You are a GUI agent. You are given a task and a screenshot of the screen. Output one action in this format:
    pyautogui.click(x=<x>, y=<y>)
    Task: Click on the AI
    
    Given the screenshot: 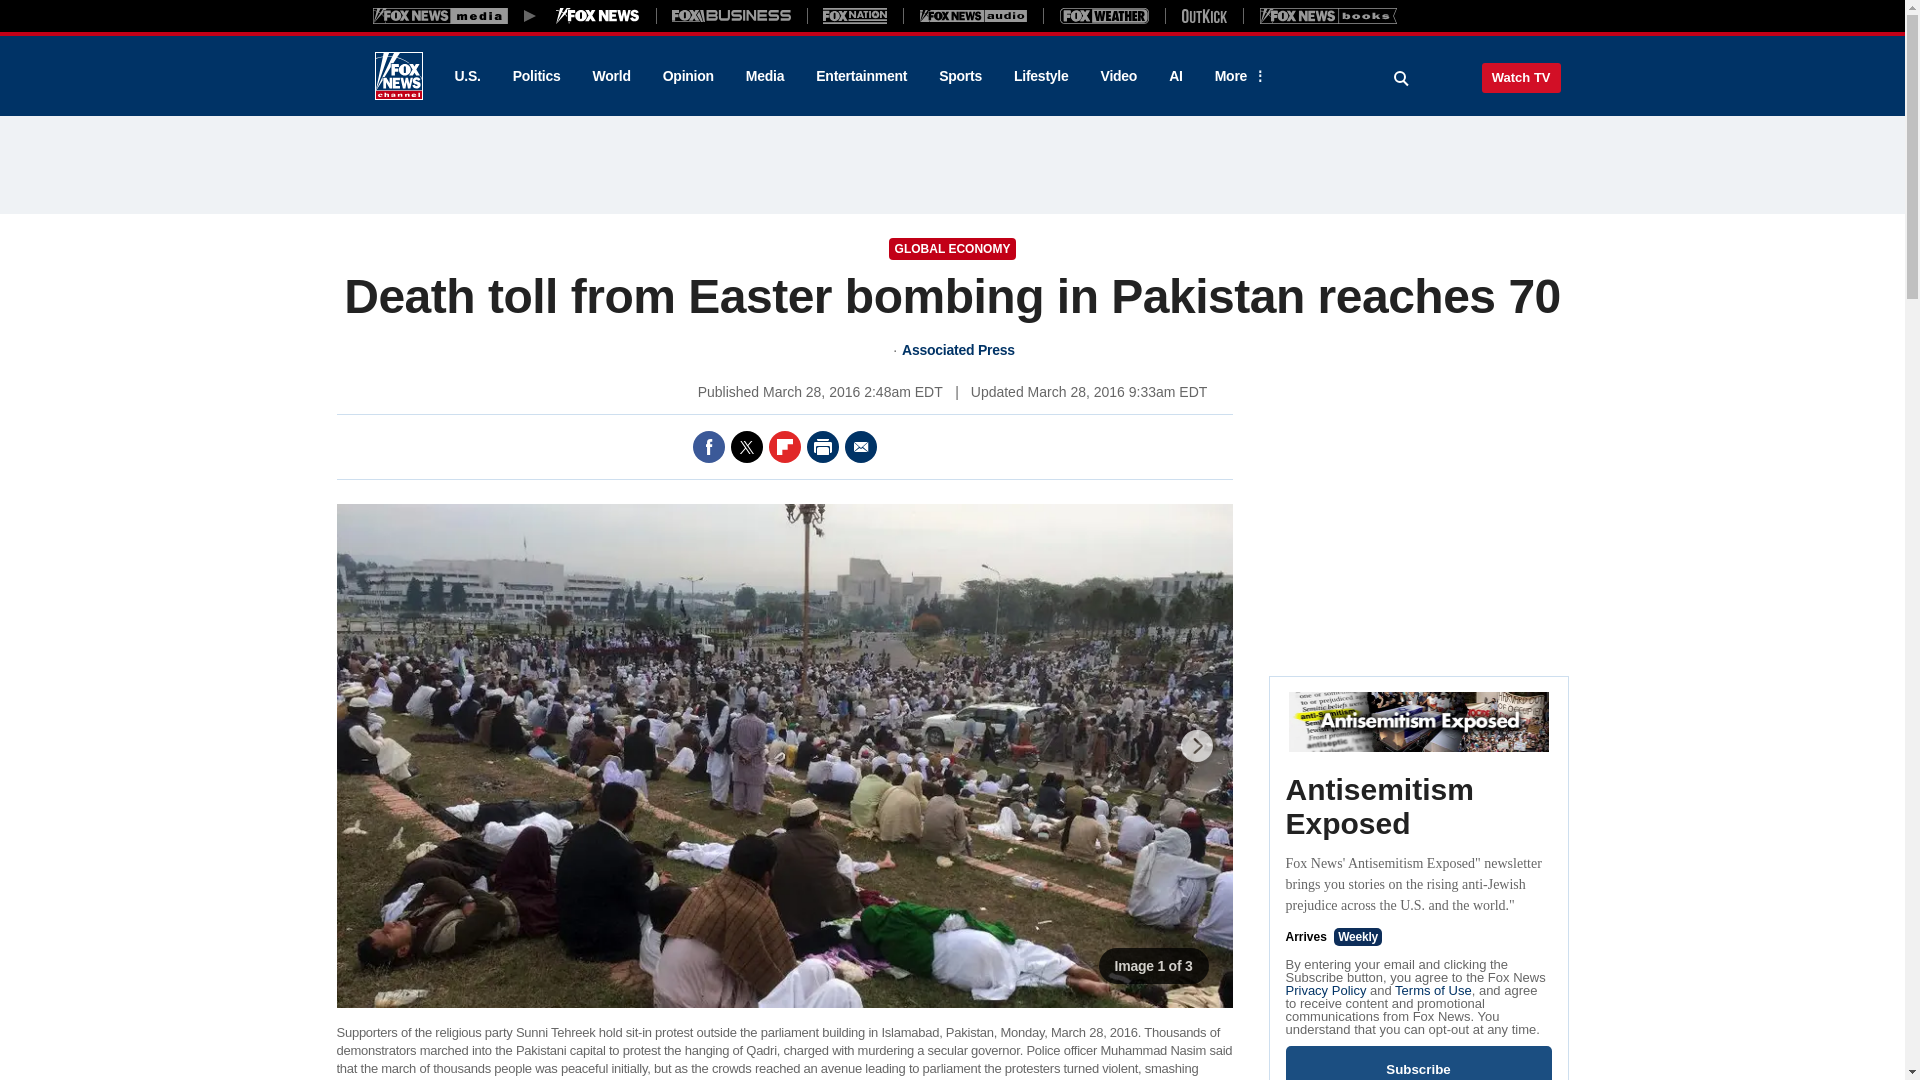 What is the action you would take?
    pyautogui.click(x=1176, y=76)
    